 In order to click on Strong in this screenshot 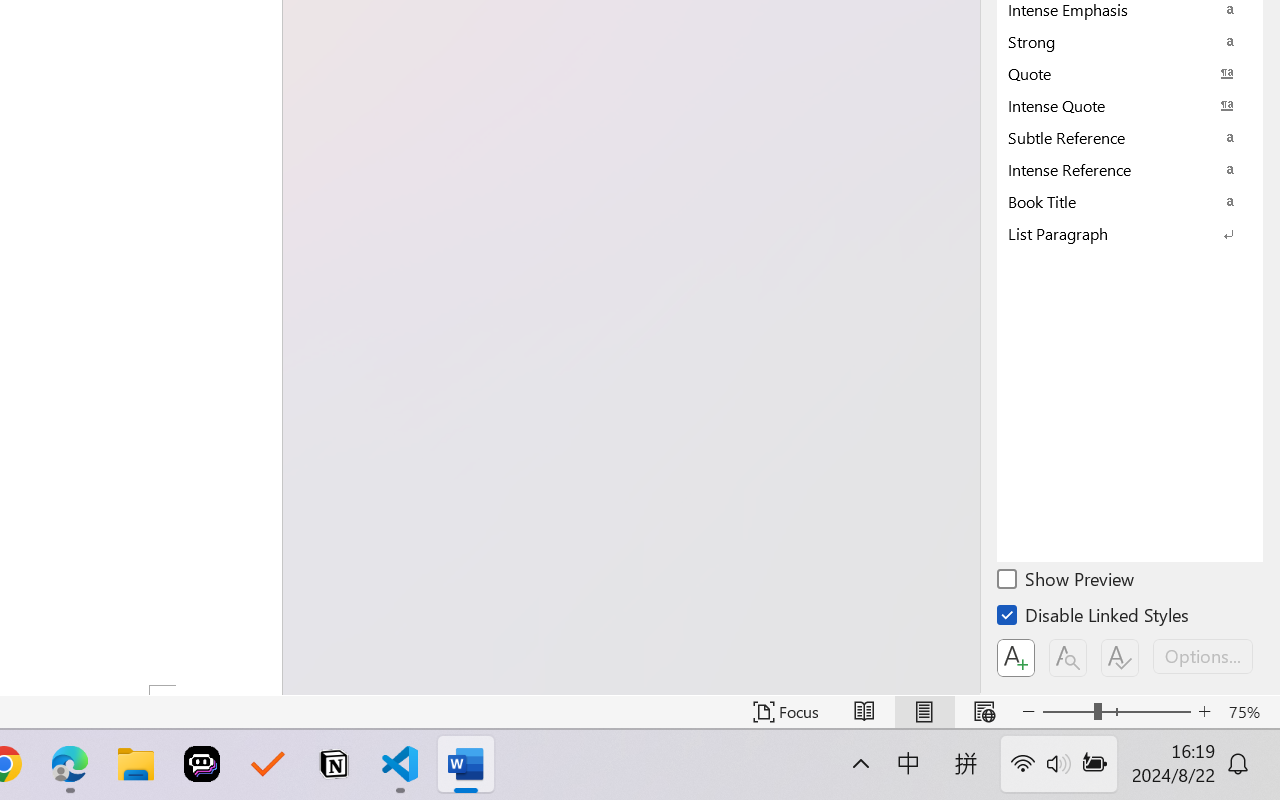, I will do `click(1130, 41)`.